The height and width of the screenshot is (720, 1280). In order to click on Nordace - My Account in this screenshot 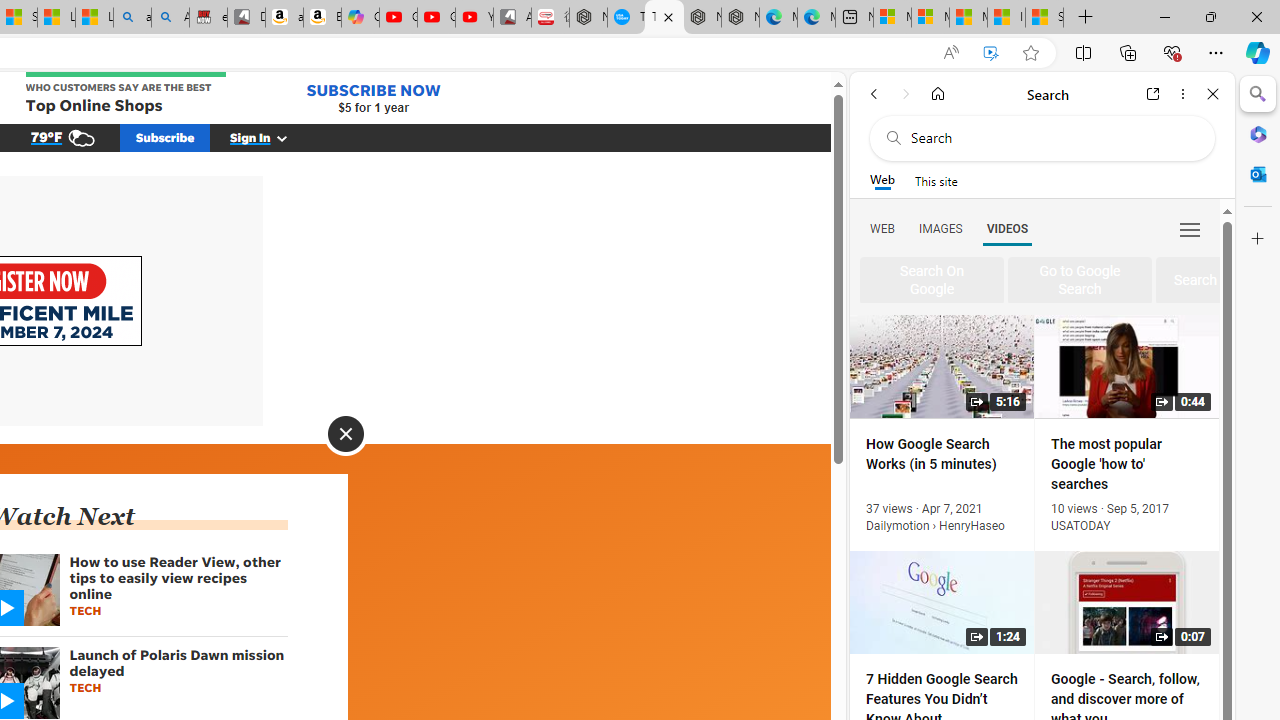, I will do `click(588, 18)`.